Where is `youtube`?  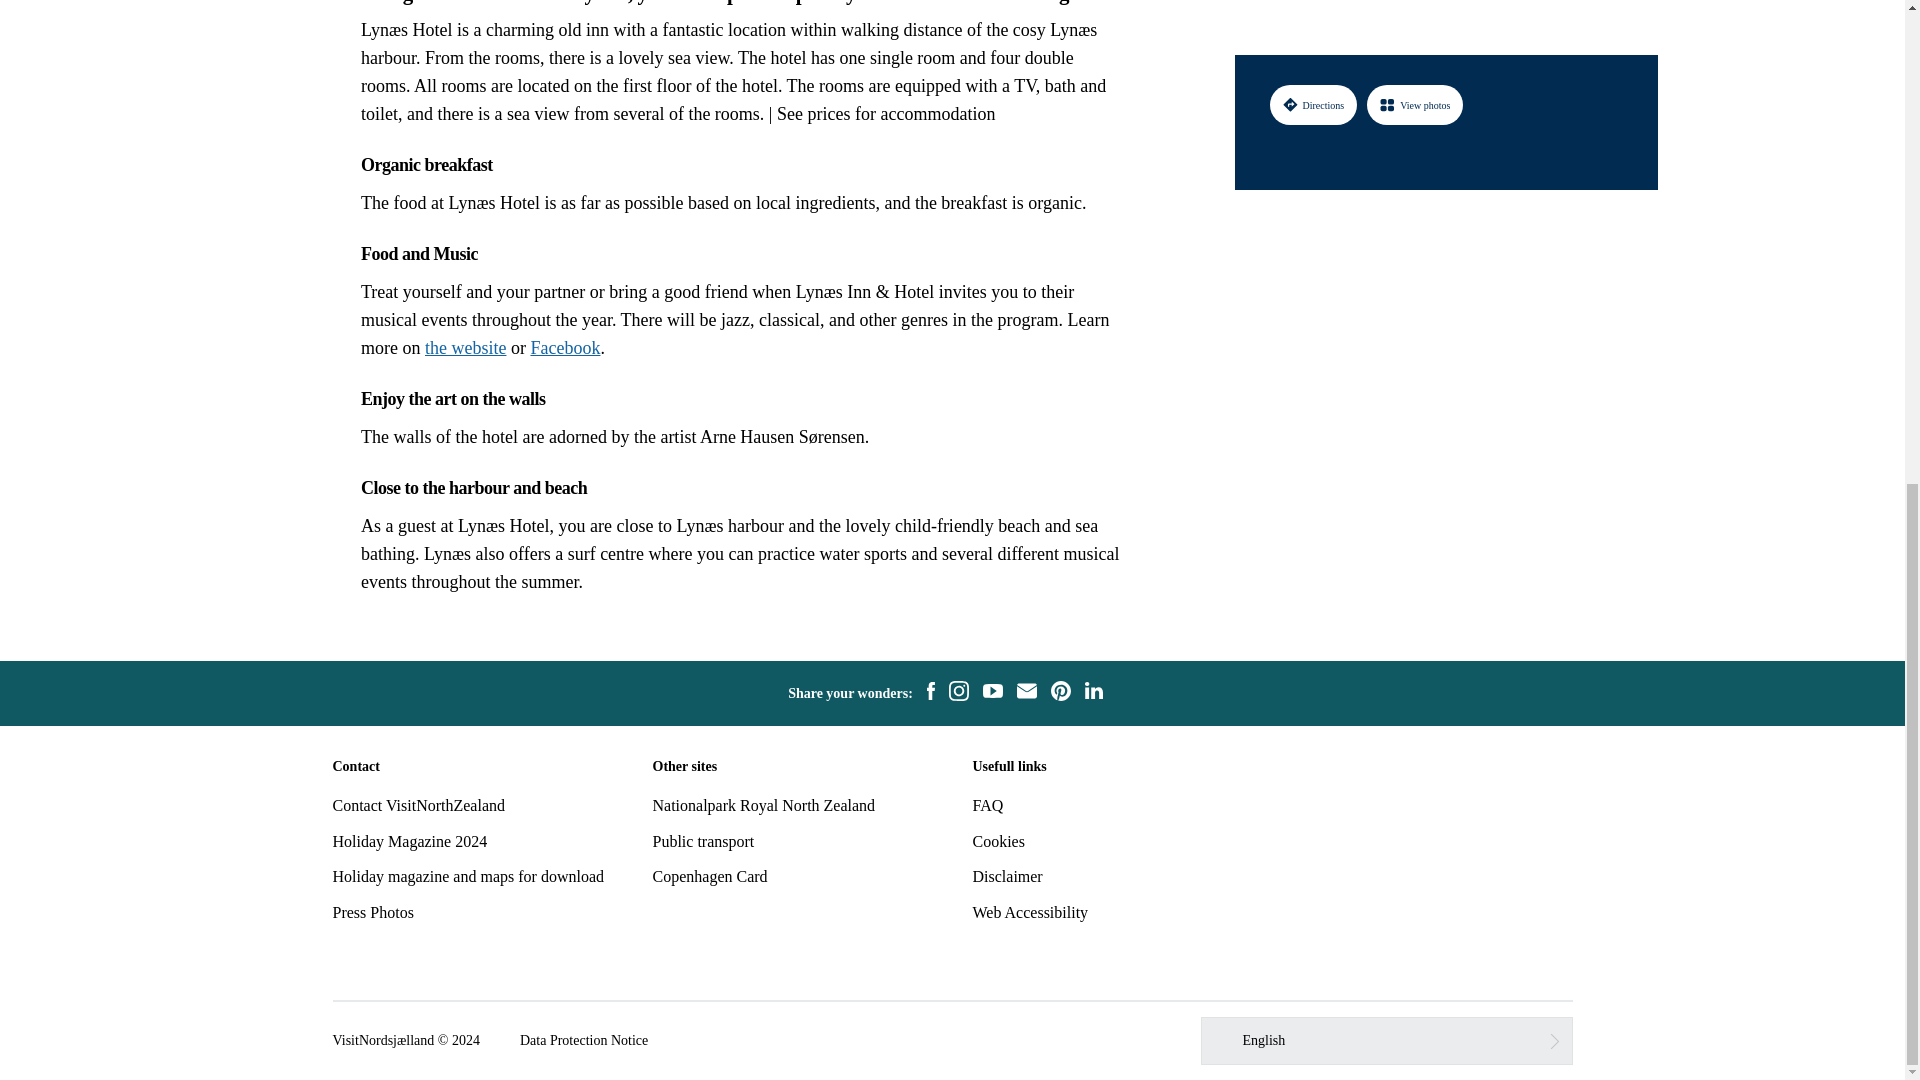
youtube is located at coordinates (992, 693).